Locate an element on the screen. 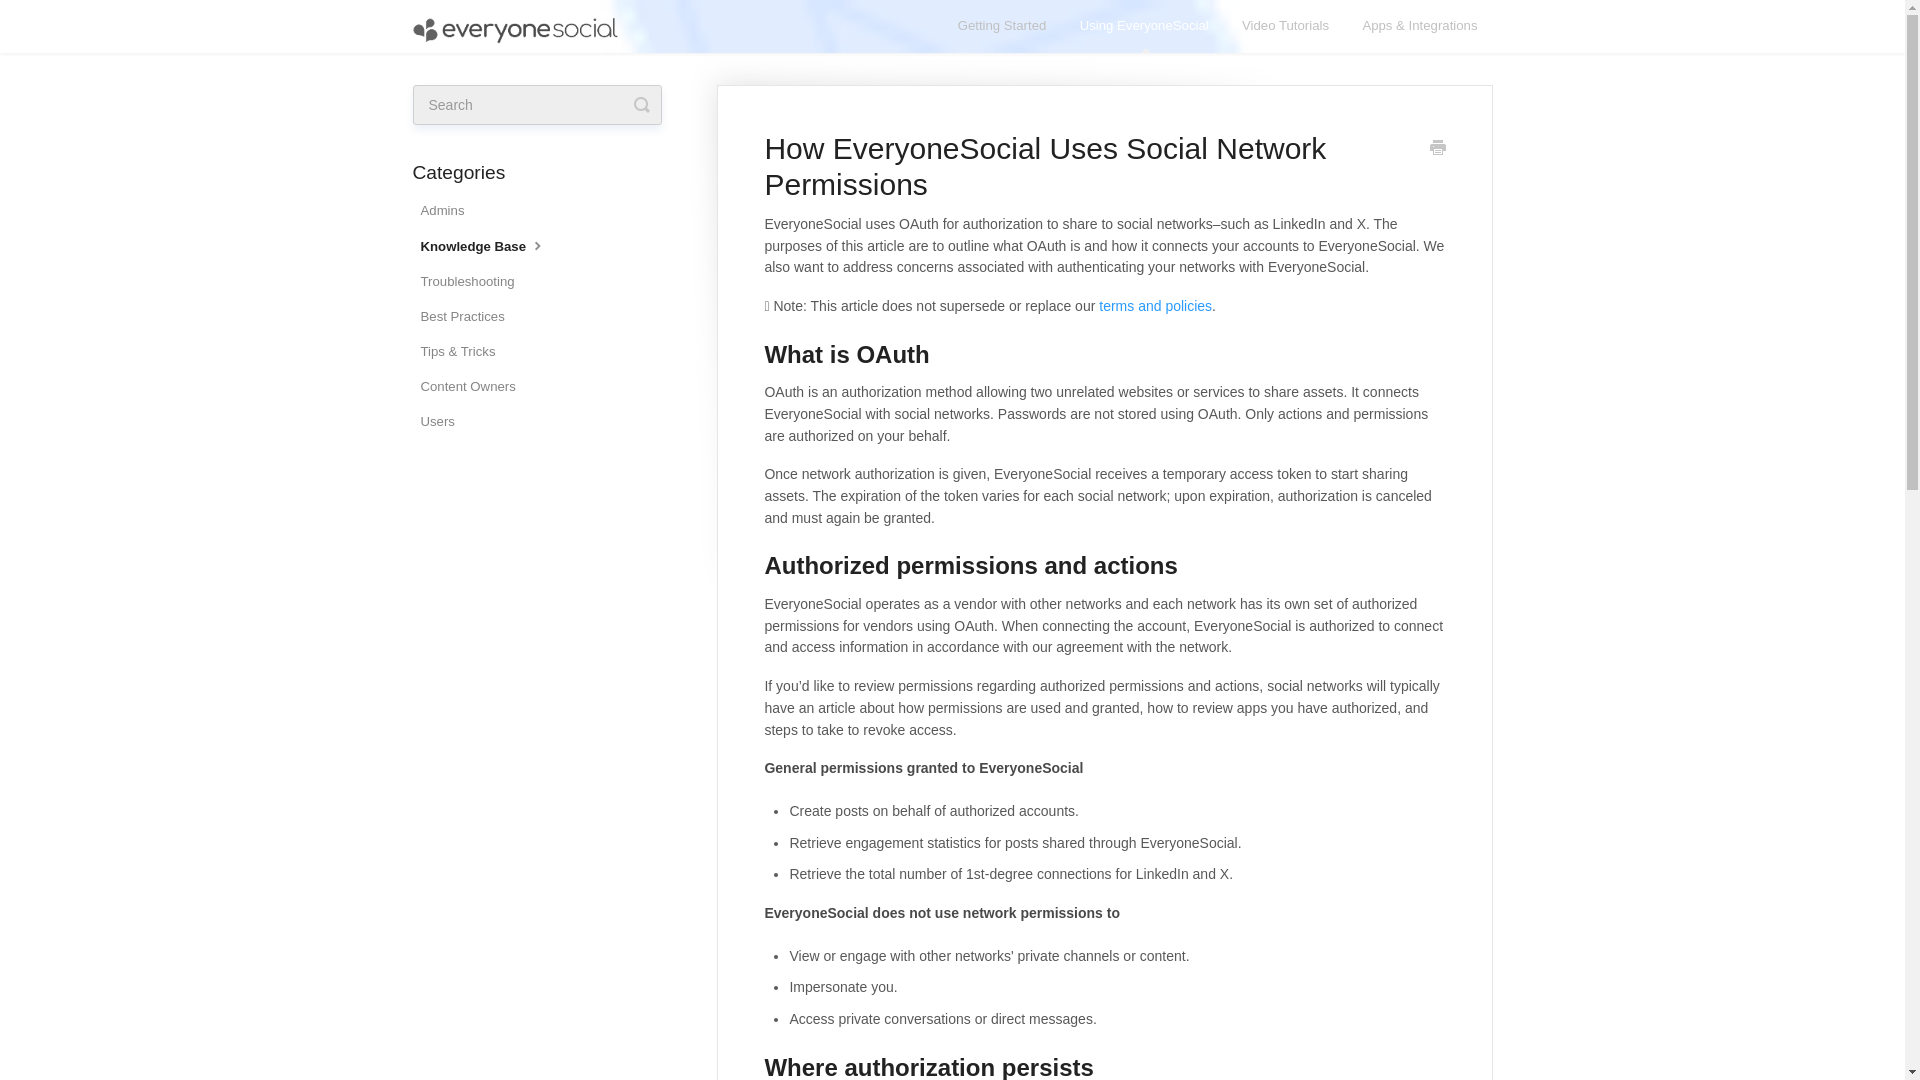 The image size is (1920, 1080). Knowledge Base is located at coordinates (491, 246).